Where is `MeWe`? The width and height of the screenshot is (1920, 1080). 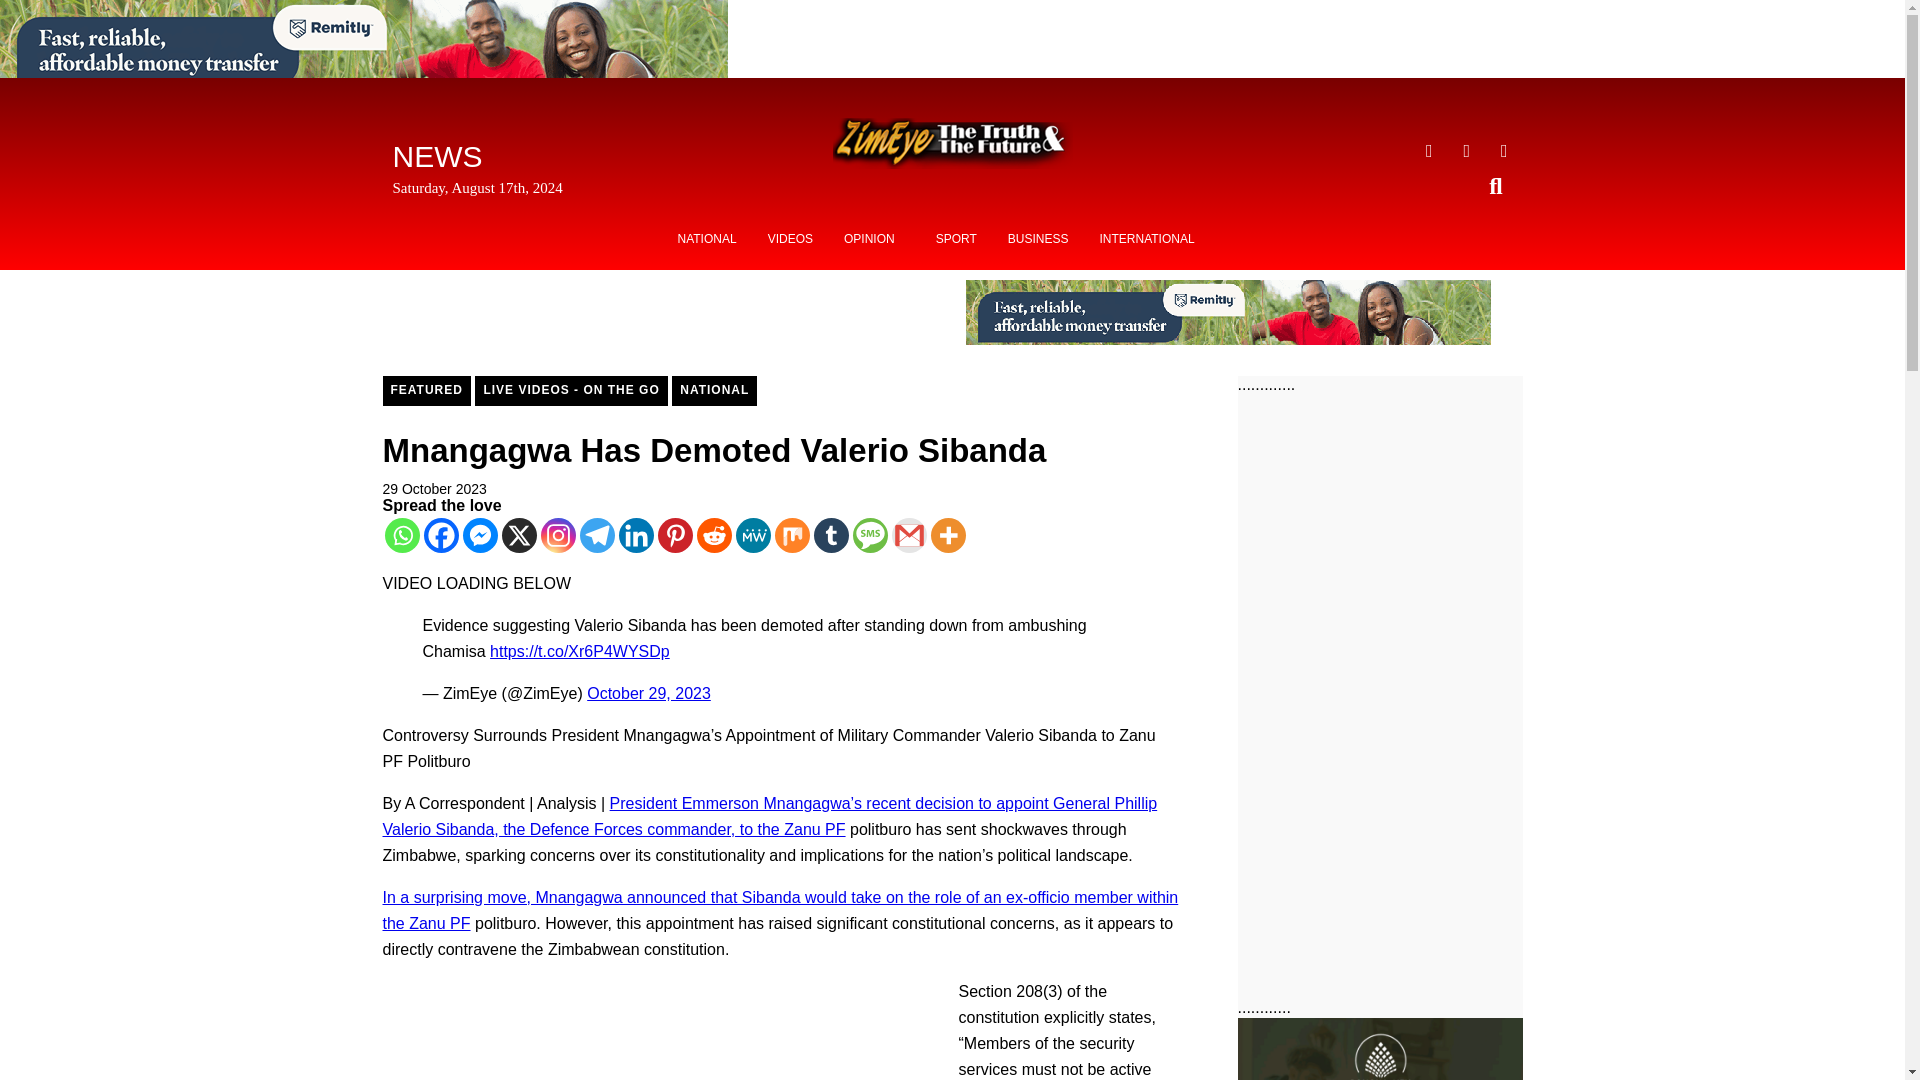 MeWe is located at coordinates (753, 535).